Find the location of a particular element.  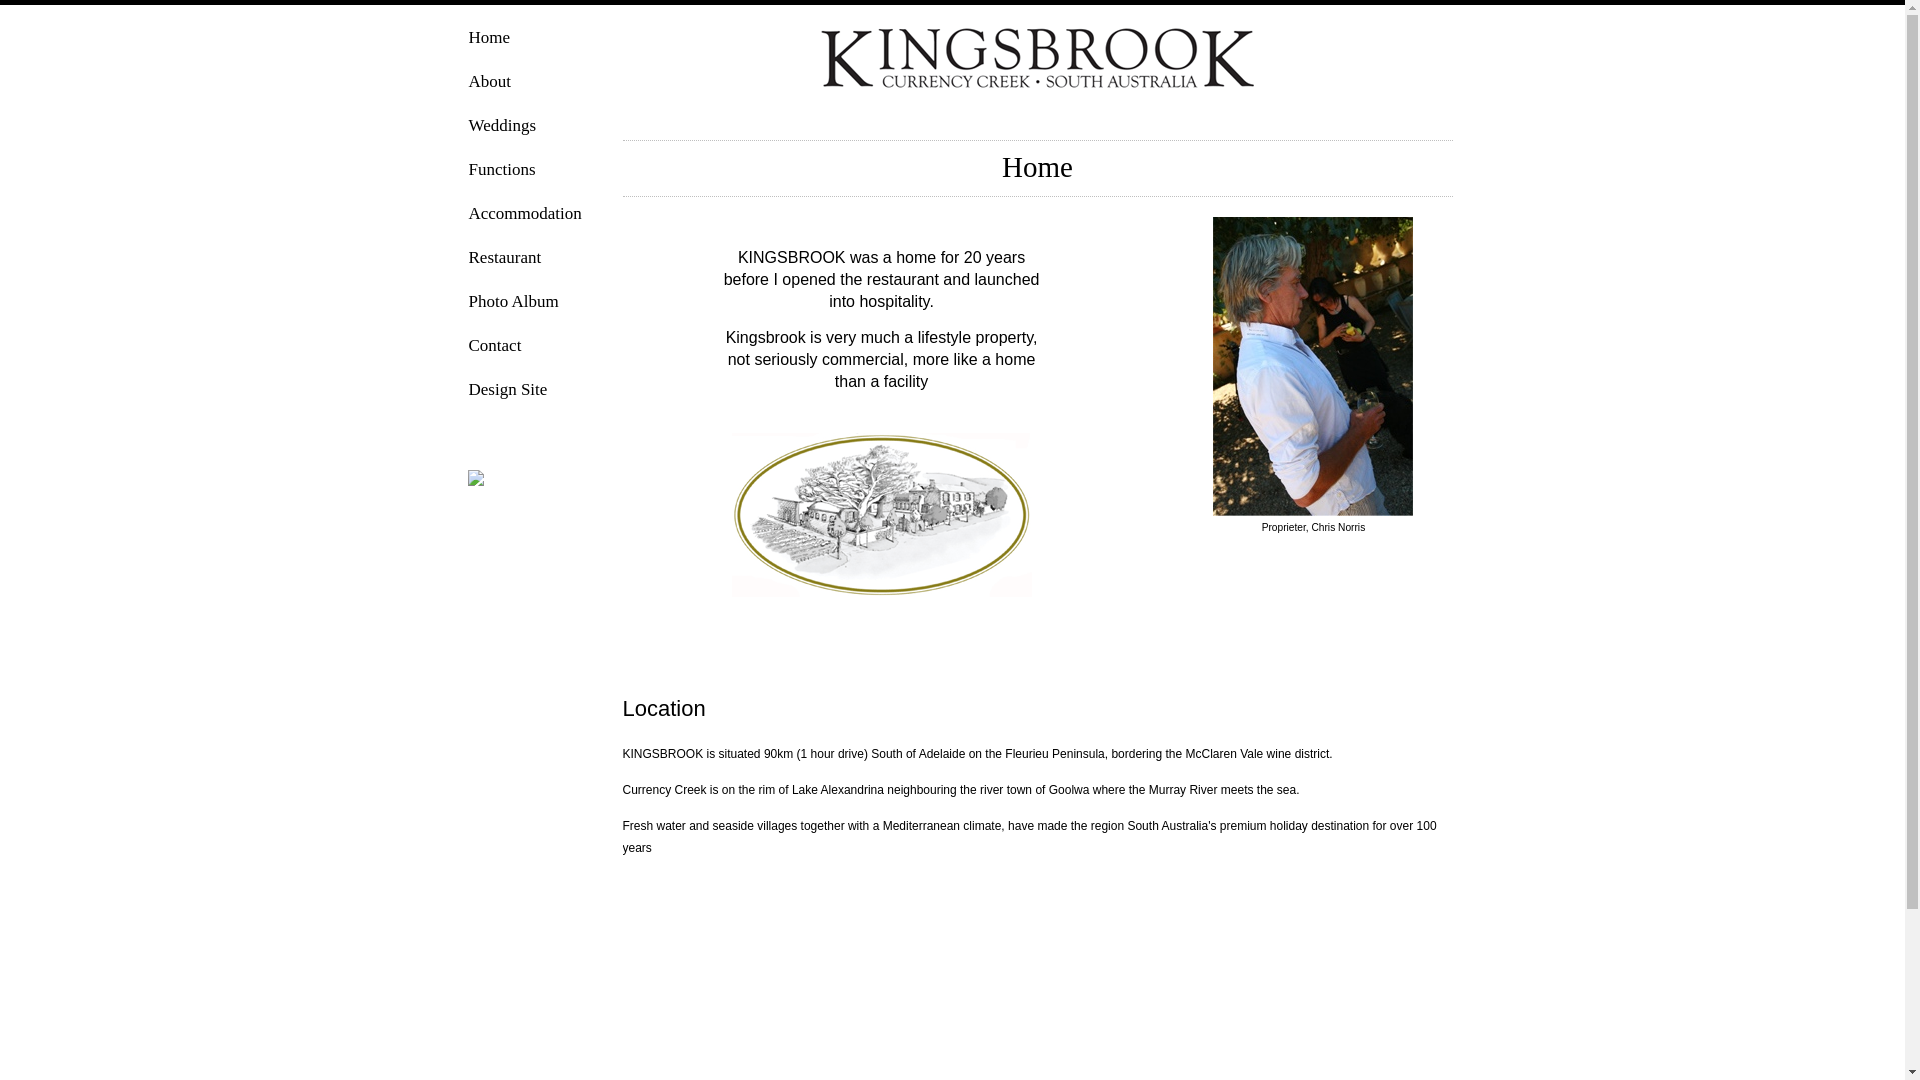

Design Site is located at coordinates (532, 394).